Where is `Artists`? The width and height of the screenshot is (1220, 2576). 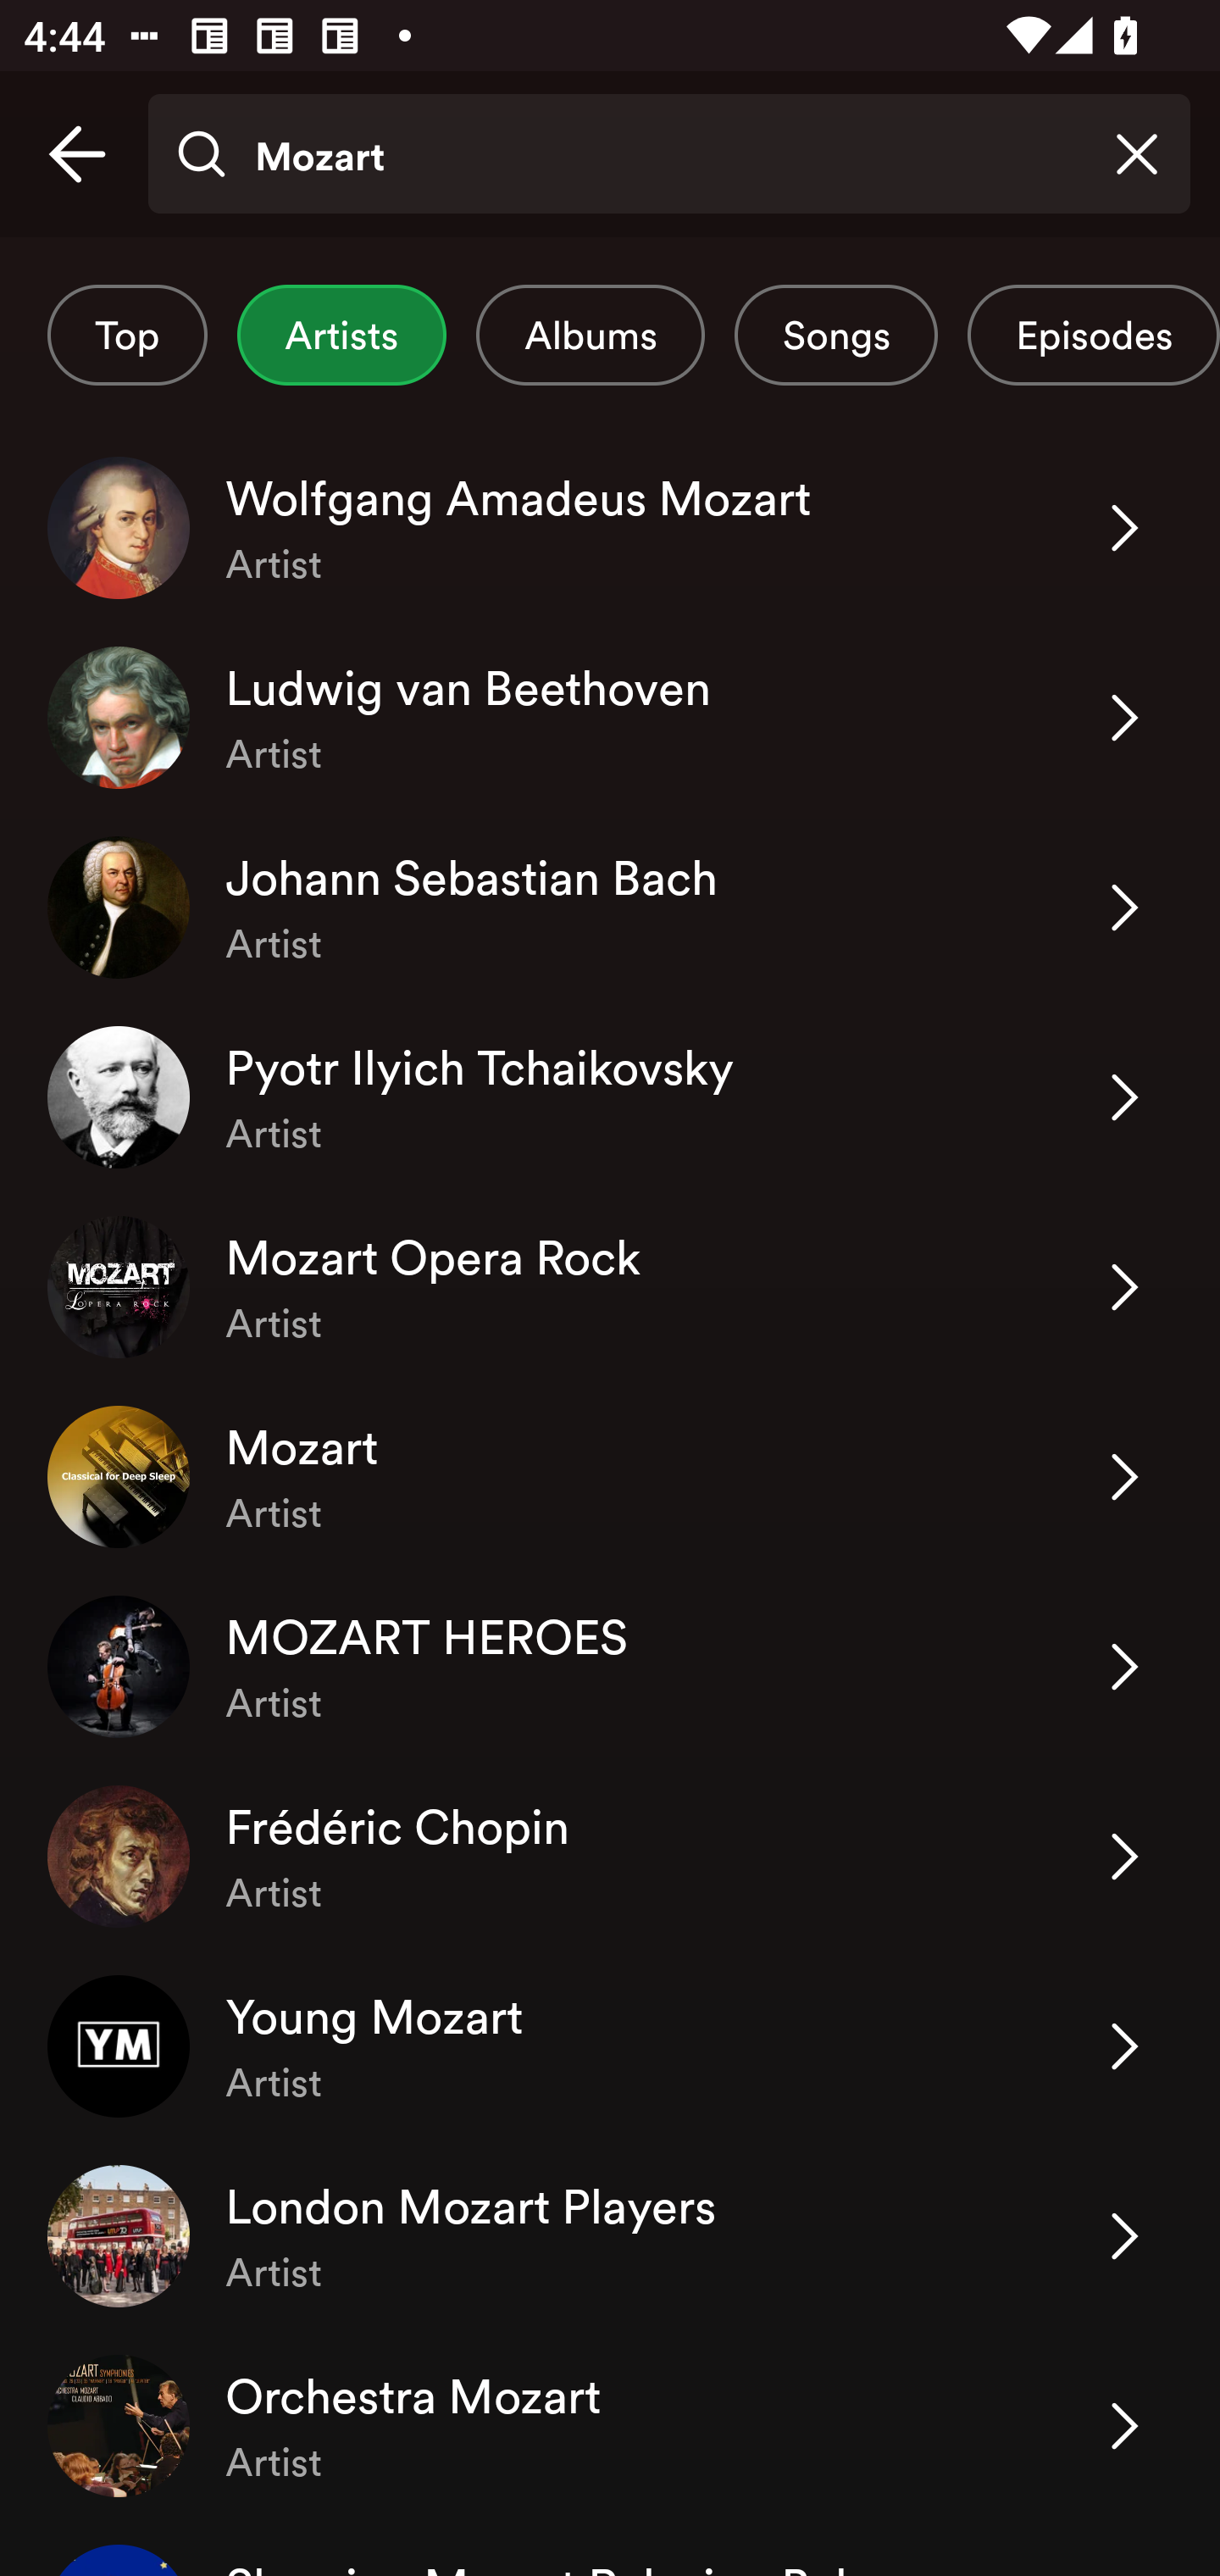 Artists is located at coordinates (341, 335).